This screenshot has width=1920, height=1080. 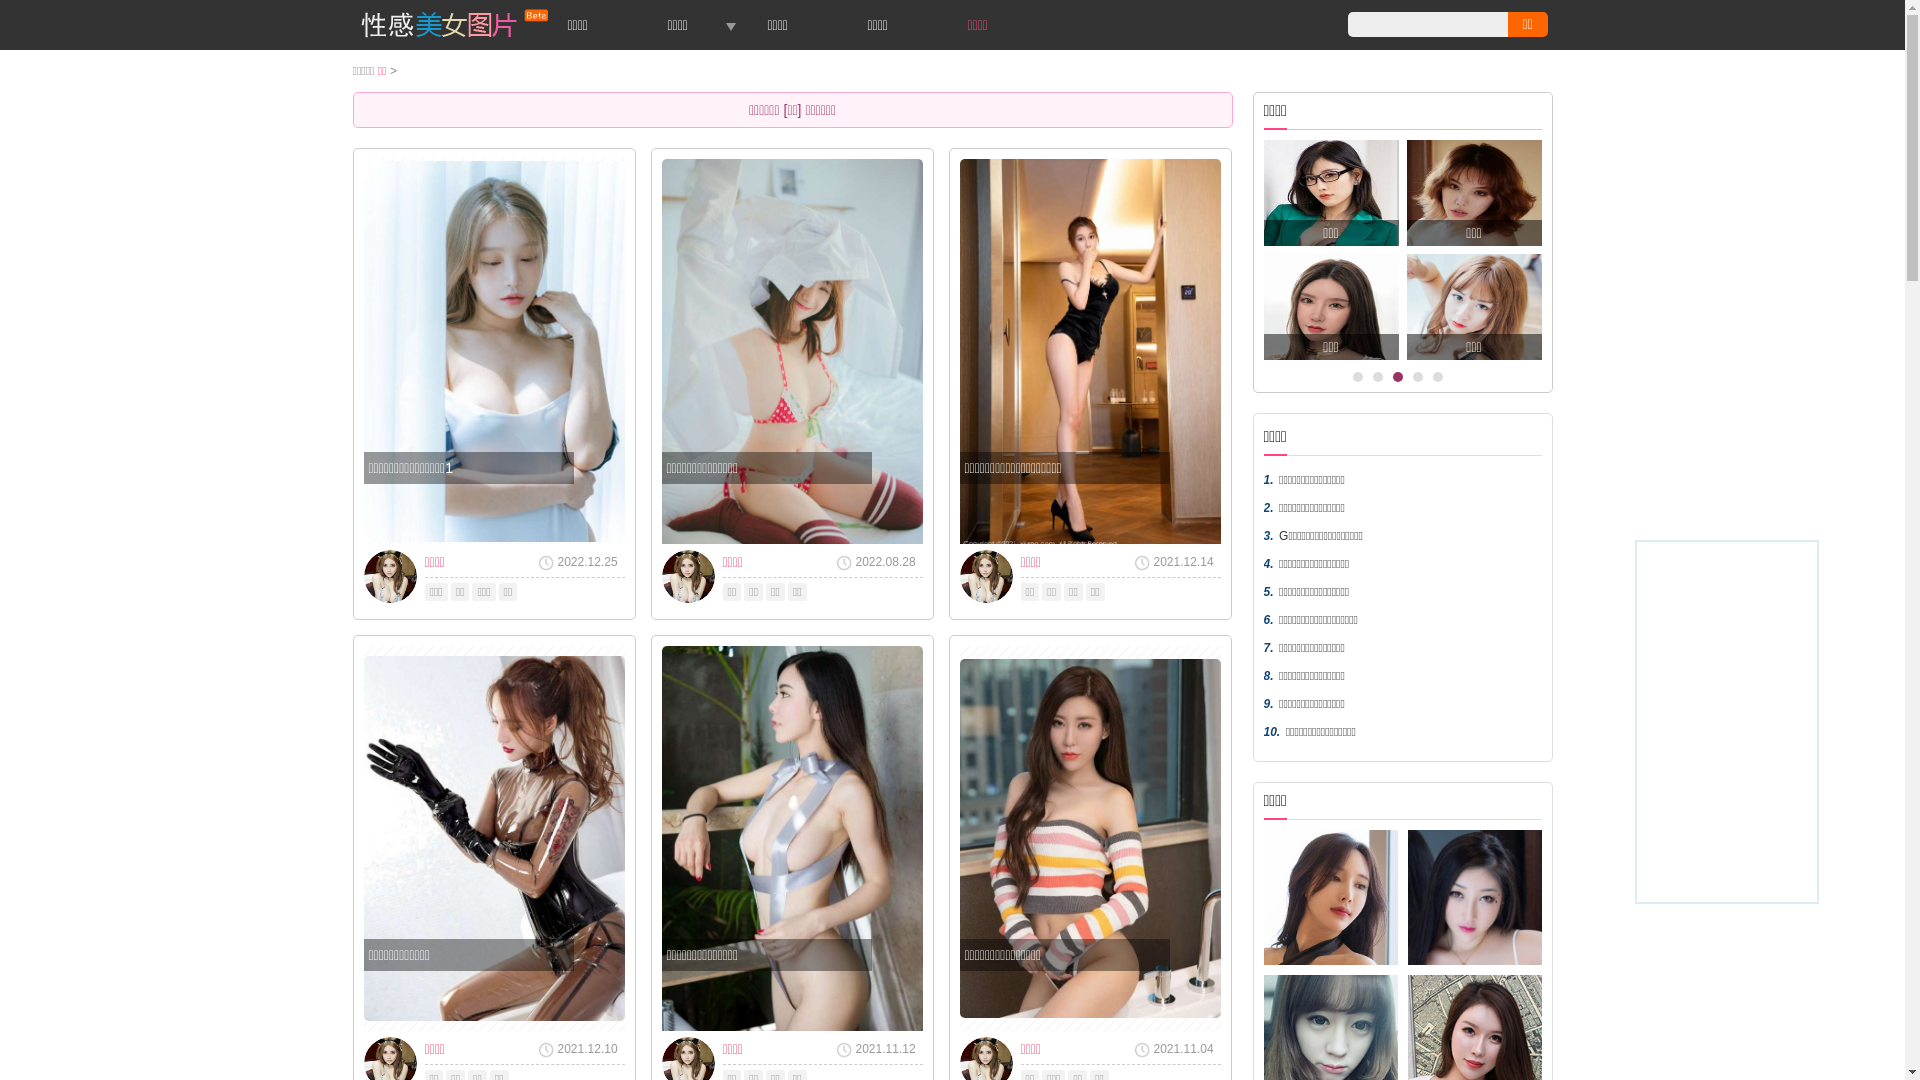 What do you see at coordinates (1377, 377) in the screenshot?
I see `2` at bounding box center [1377, 377].